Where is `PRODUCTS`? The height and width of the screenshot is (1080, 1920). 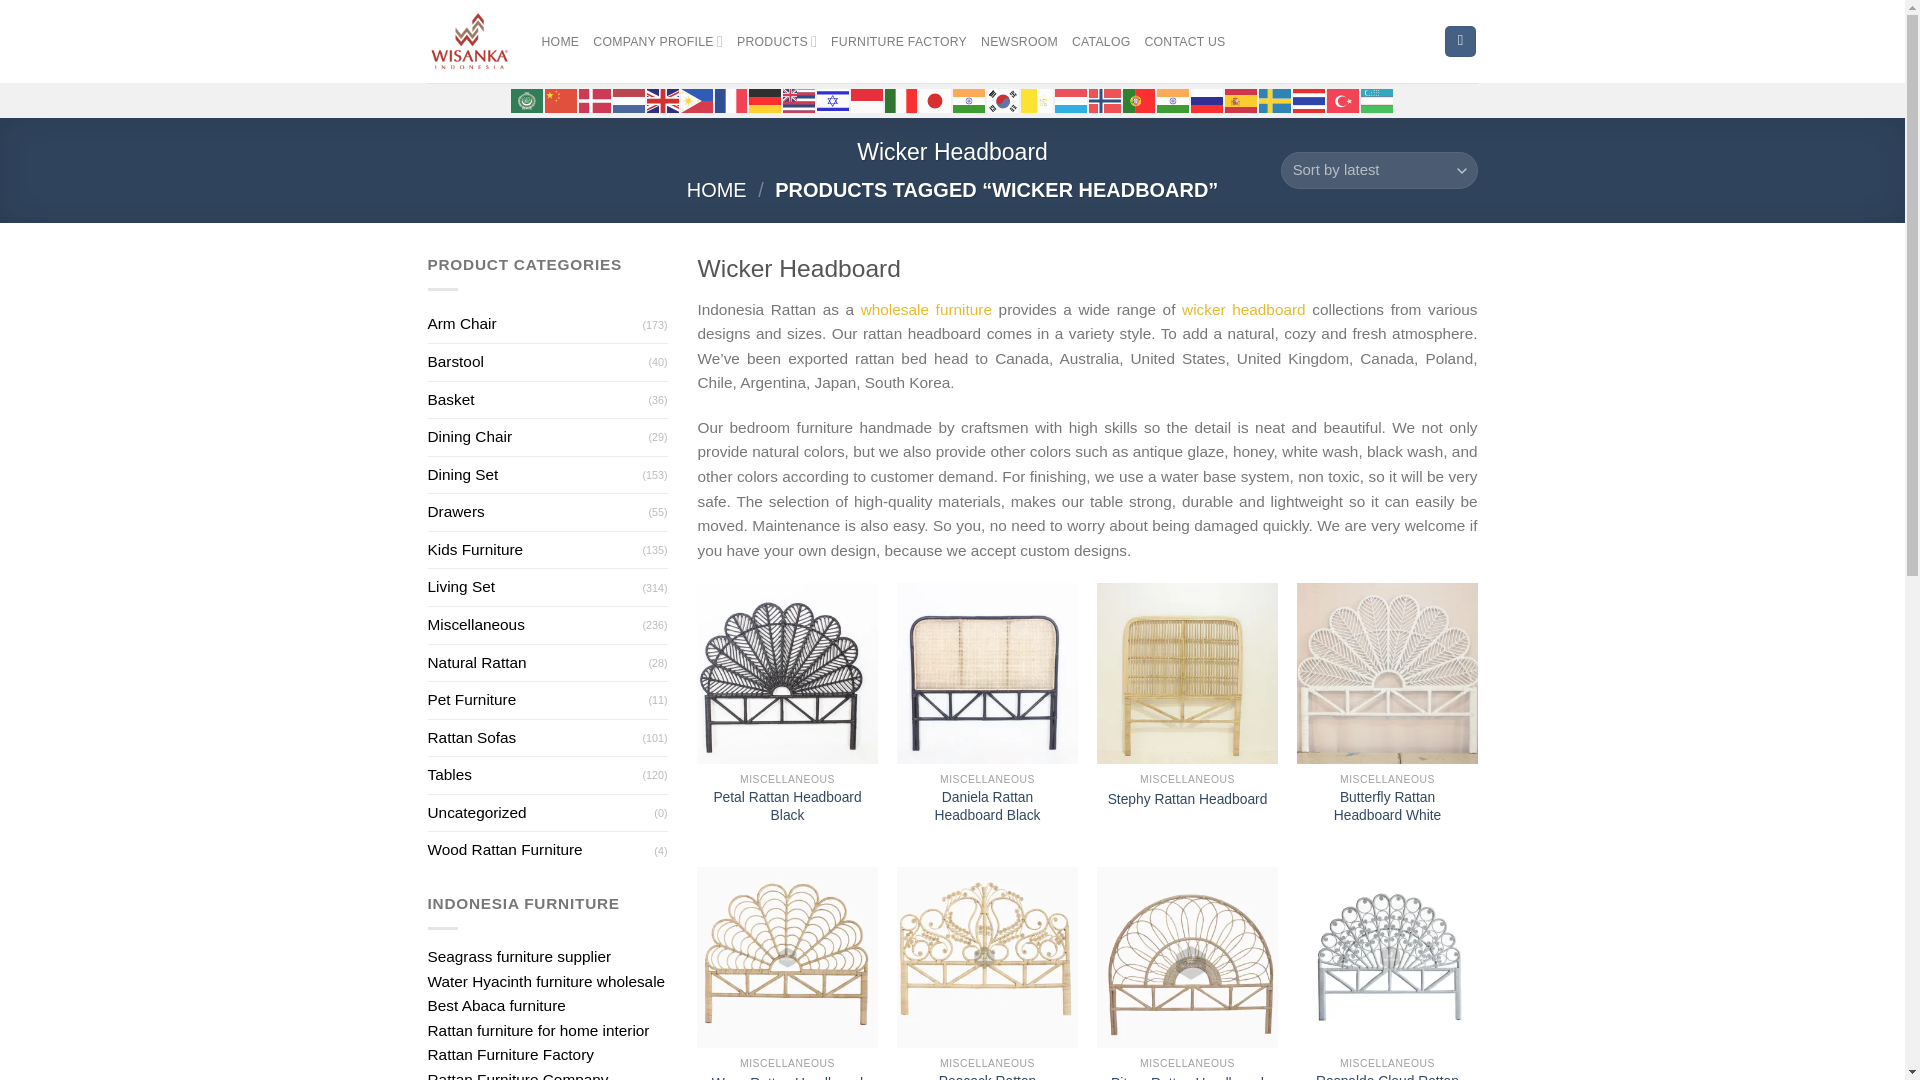 PRODUCTS is located at coordinates (777, 40).